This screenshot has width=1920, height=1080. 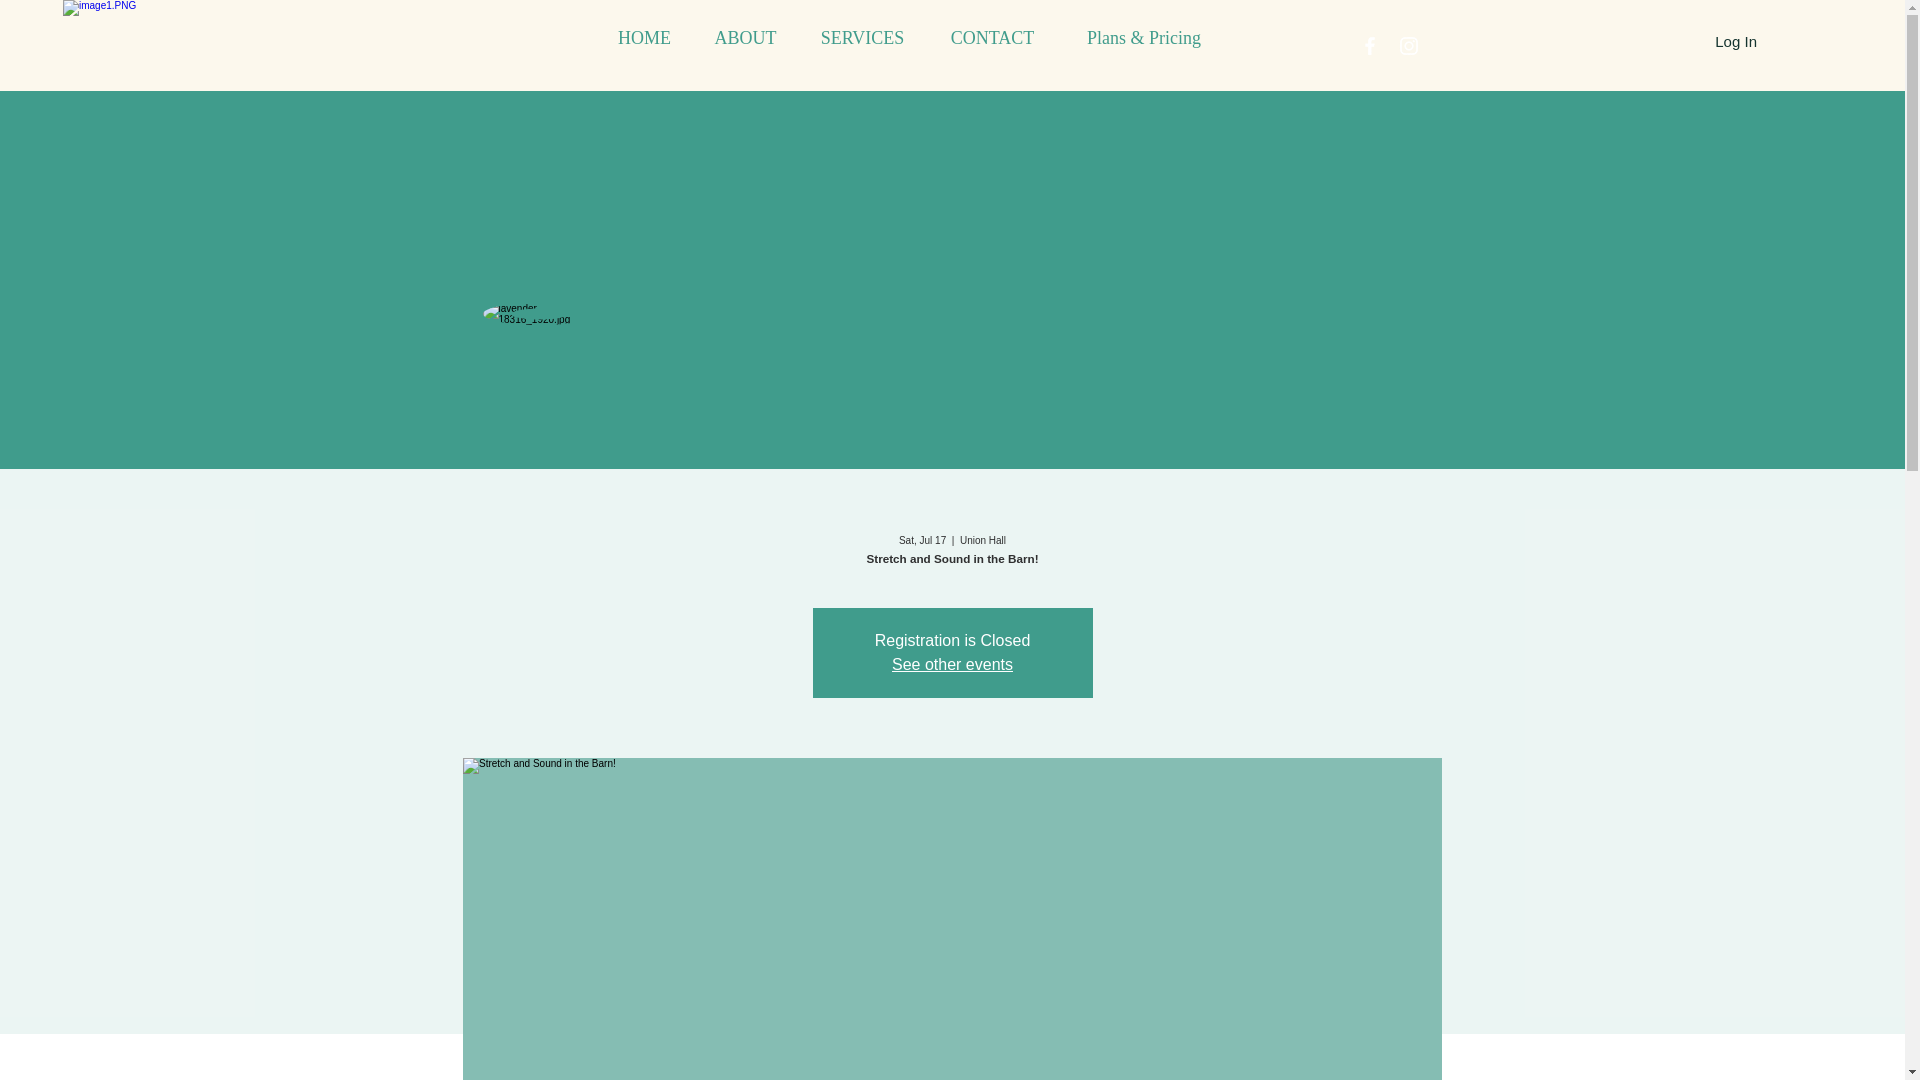 I want to click on Log In, so click(x=1736, y=40).